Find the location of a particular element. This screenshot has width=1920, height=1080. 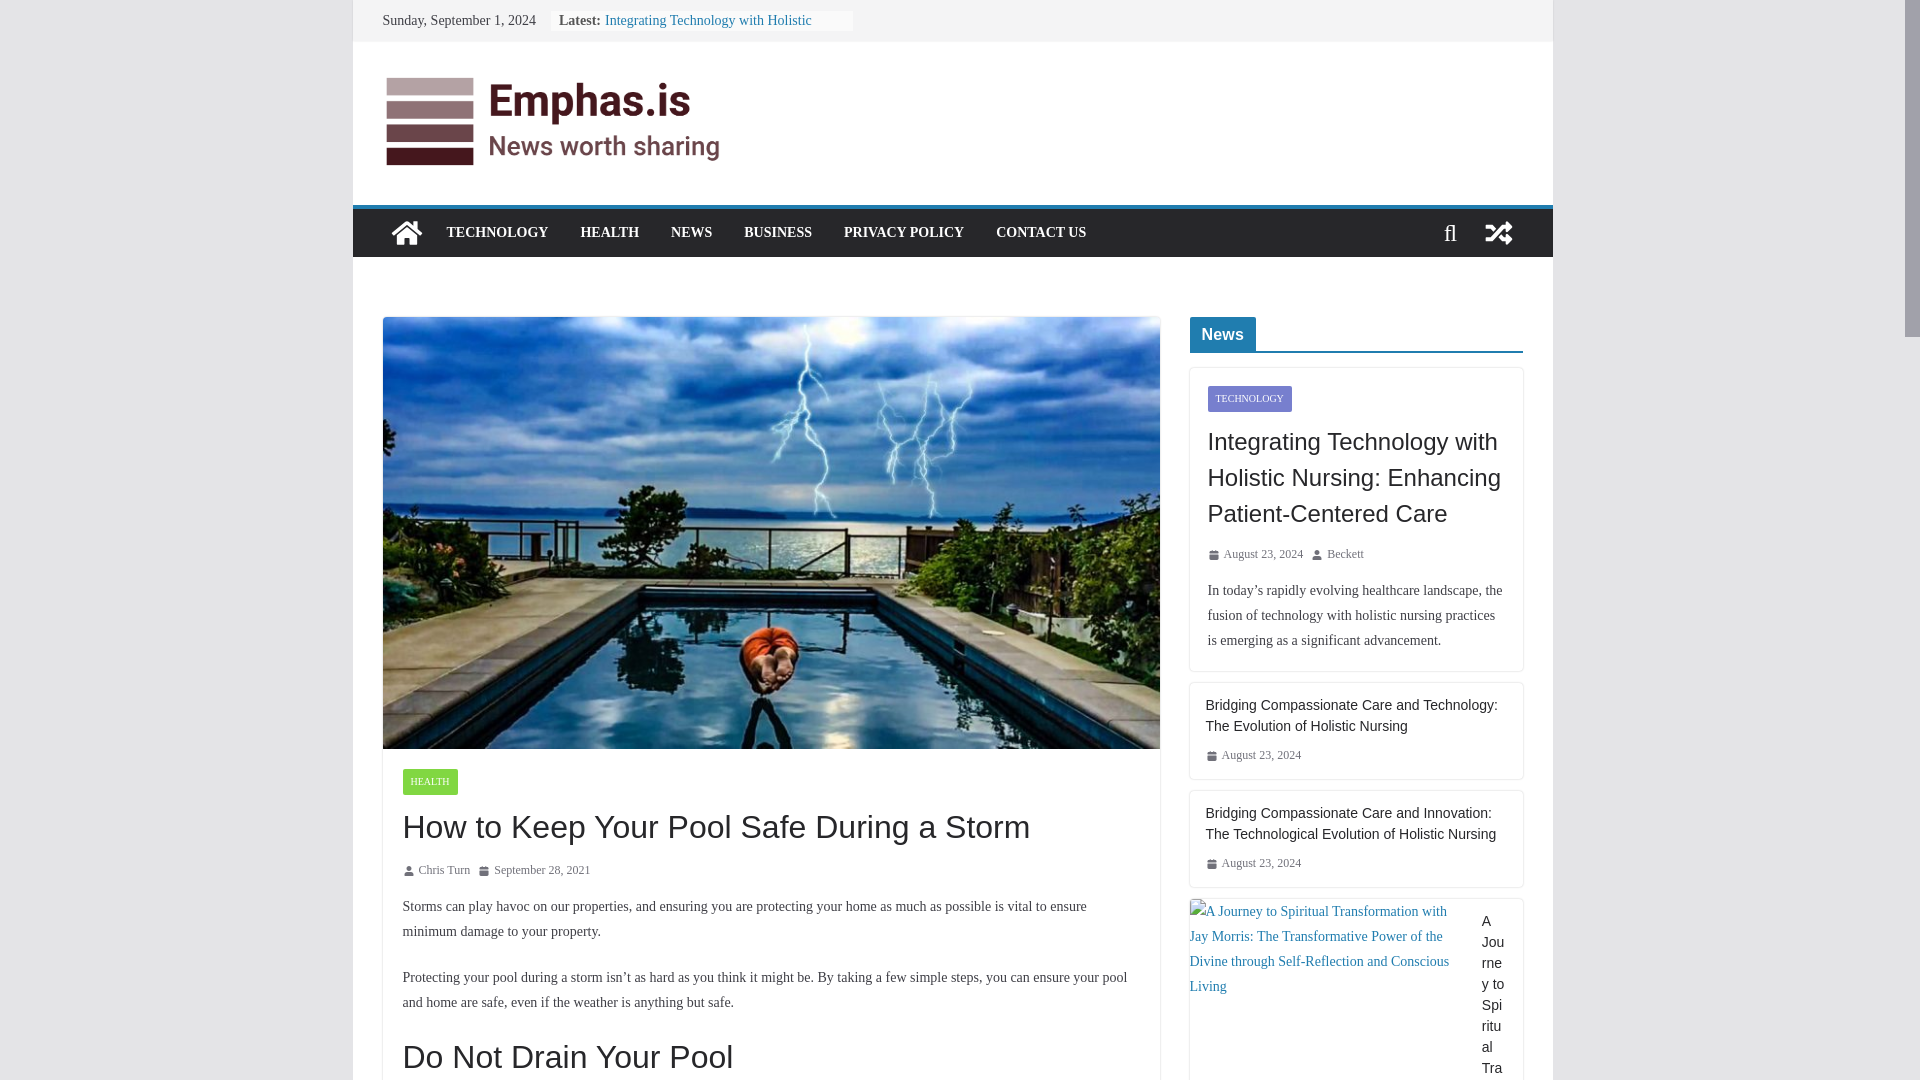

HEALTH is located at coordinates (609, 232).